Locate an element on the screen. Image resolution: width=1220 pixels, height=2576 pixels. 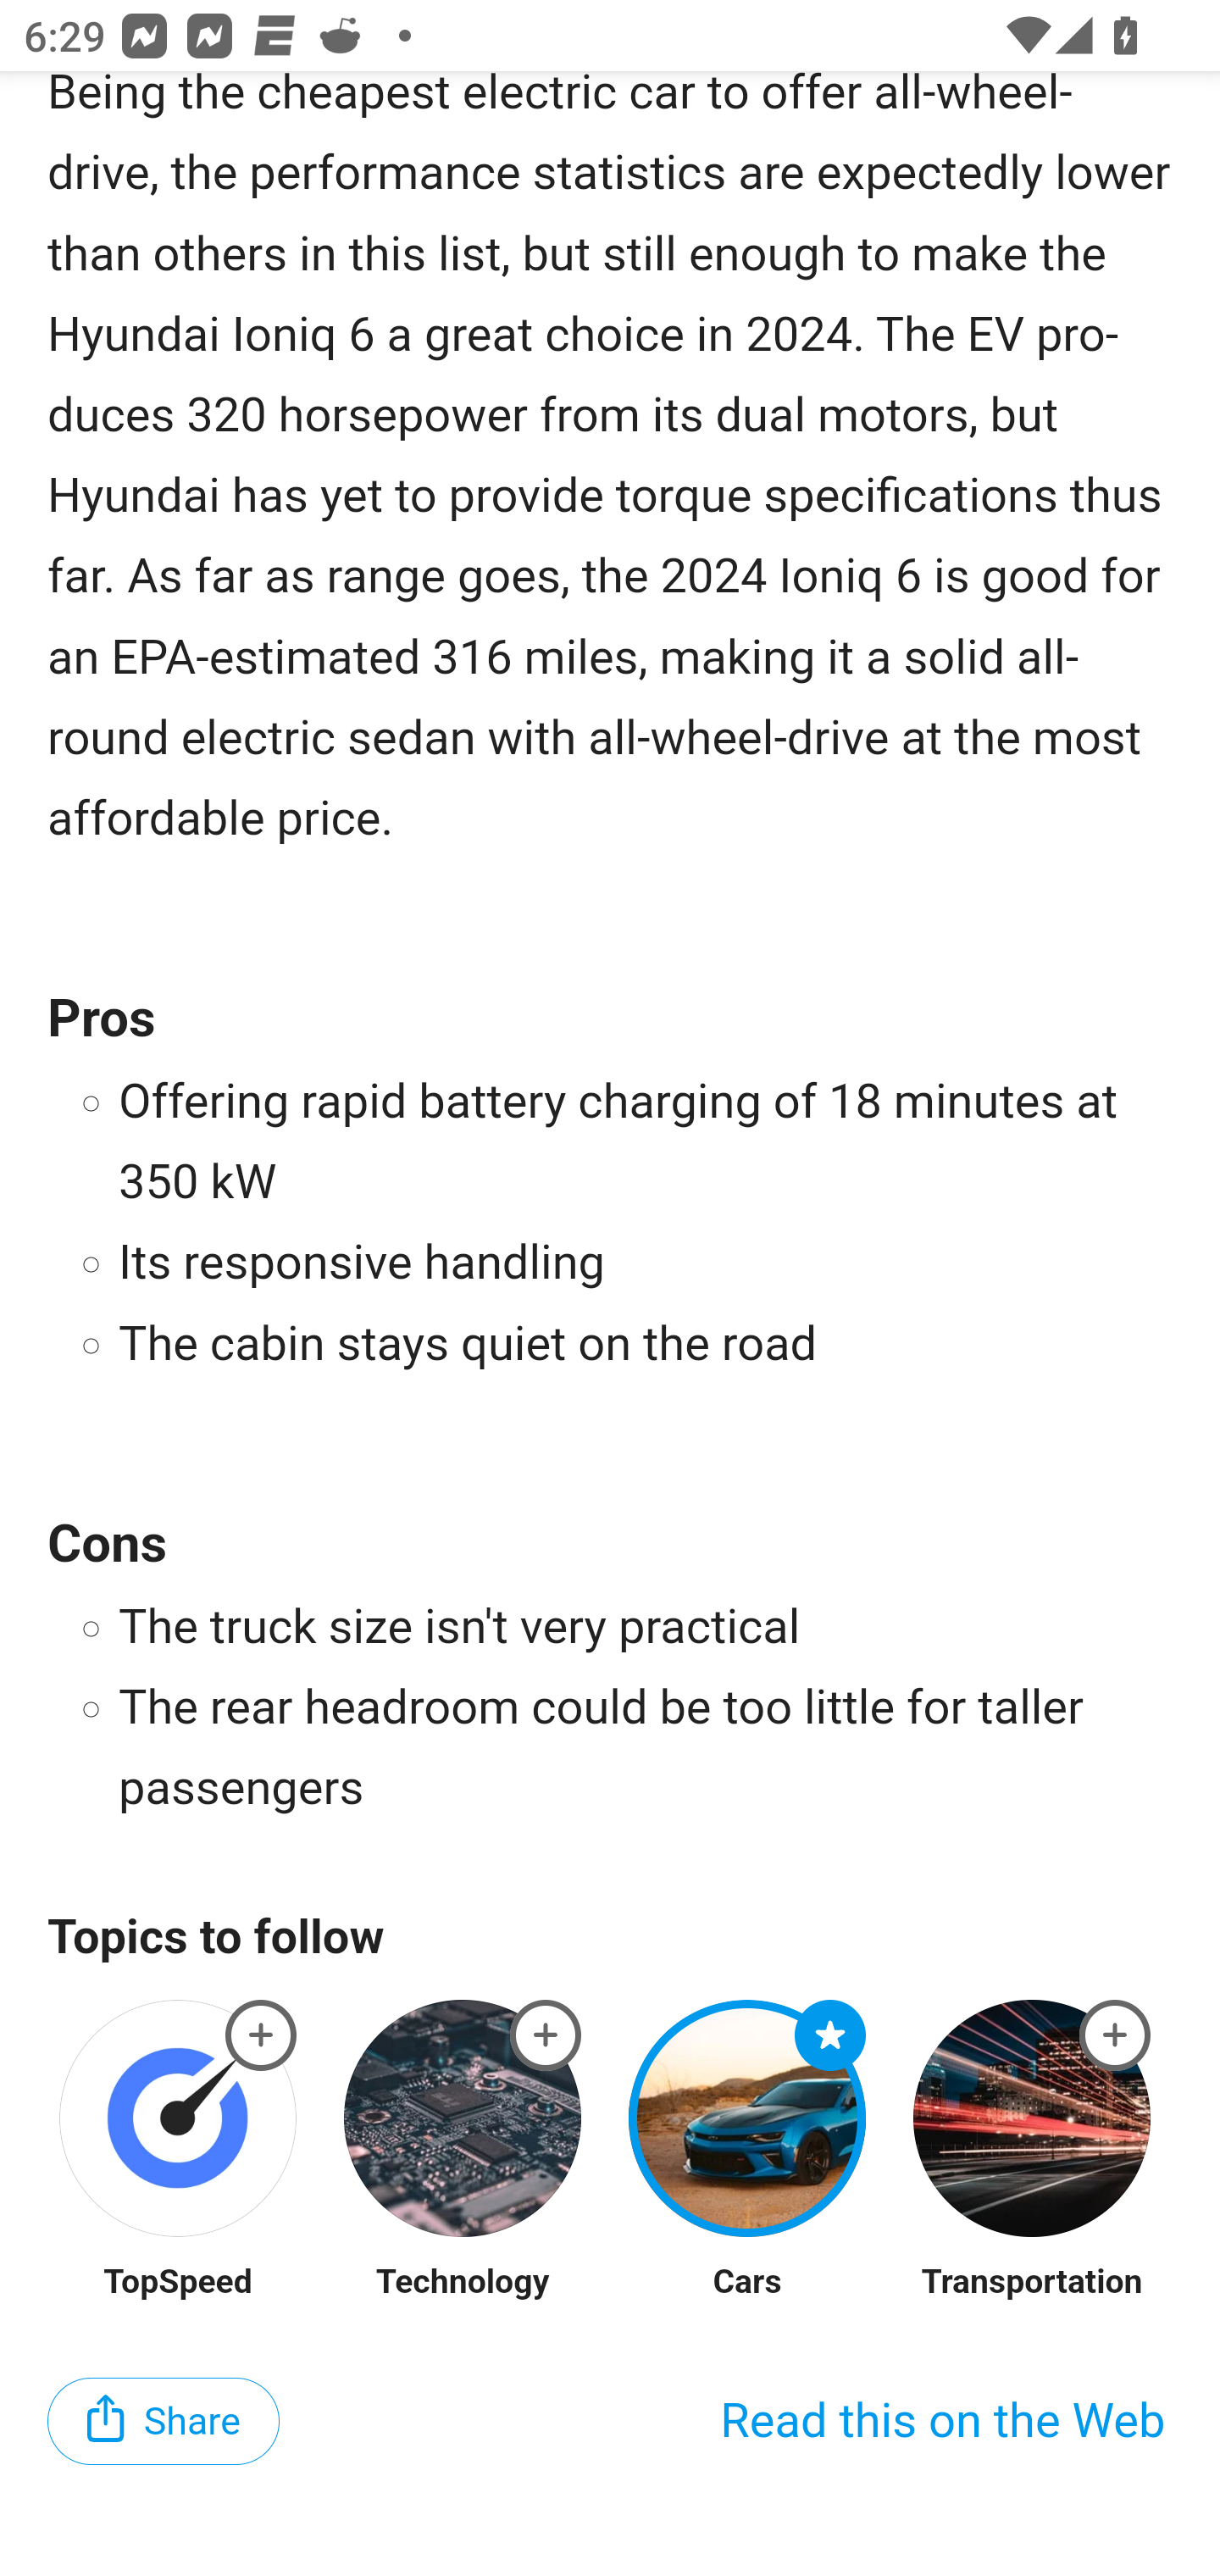
TopSpeed is located at coordinates (178, 2285).